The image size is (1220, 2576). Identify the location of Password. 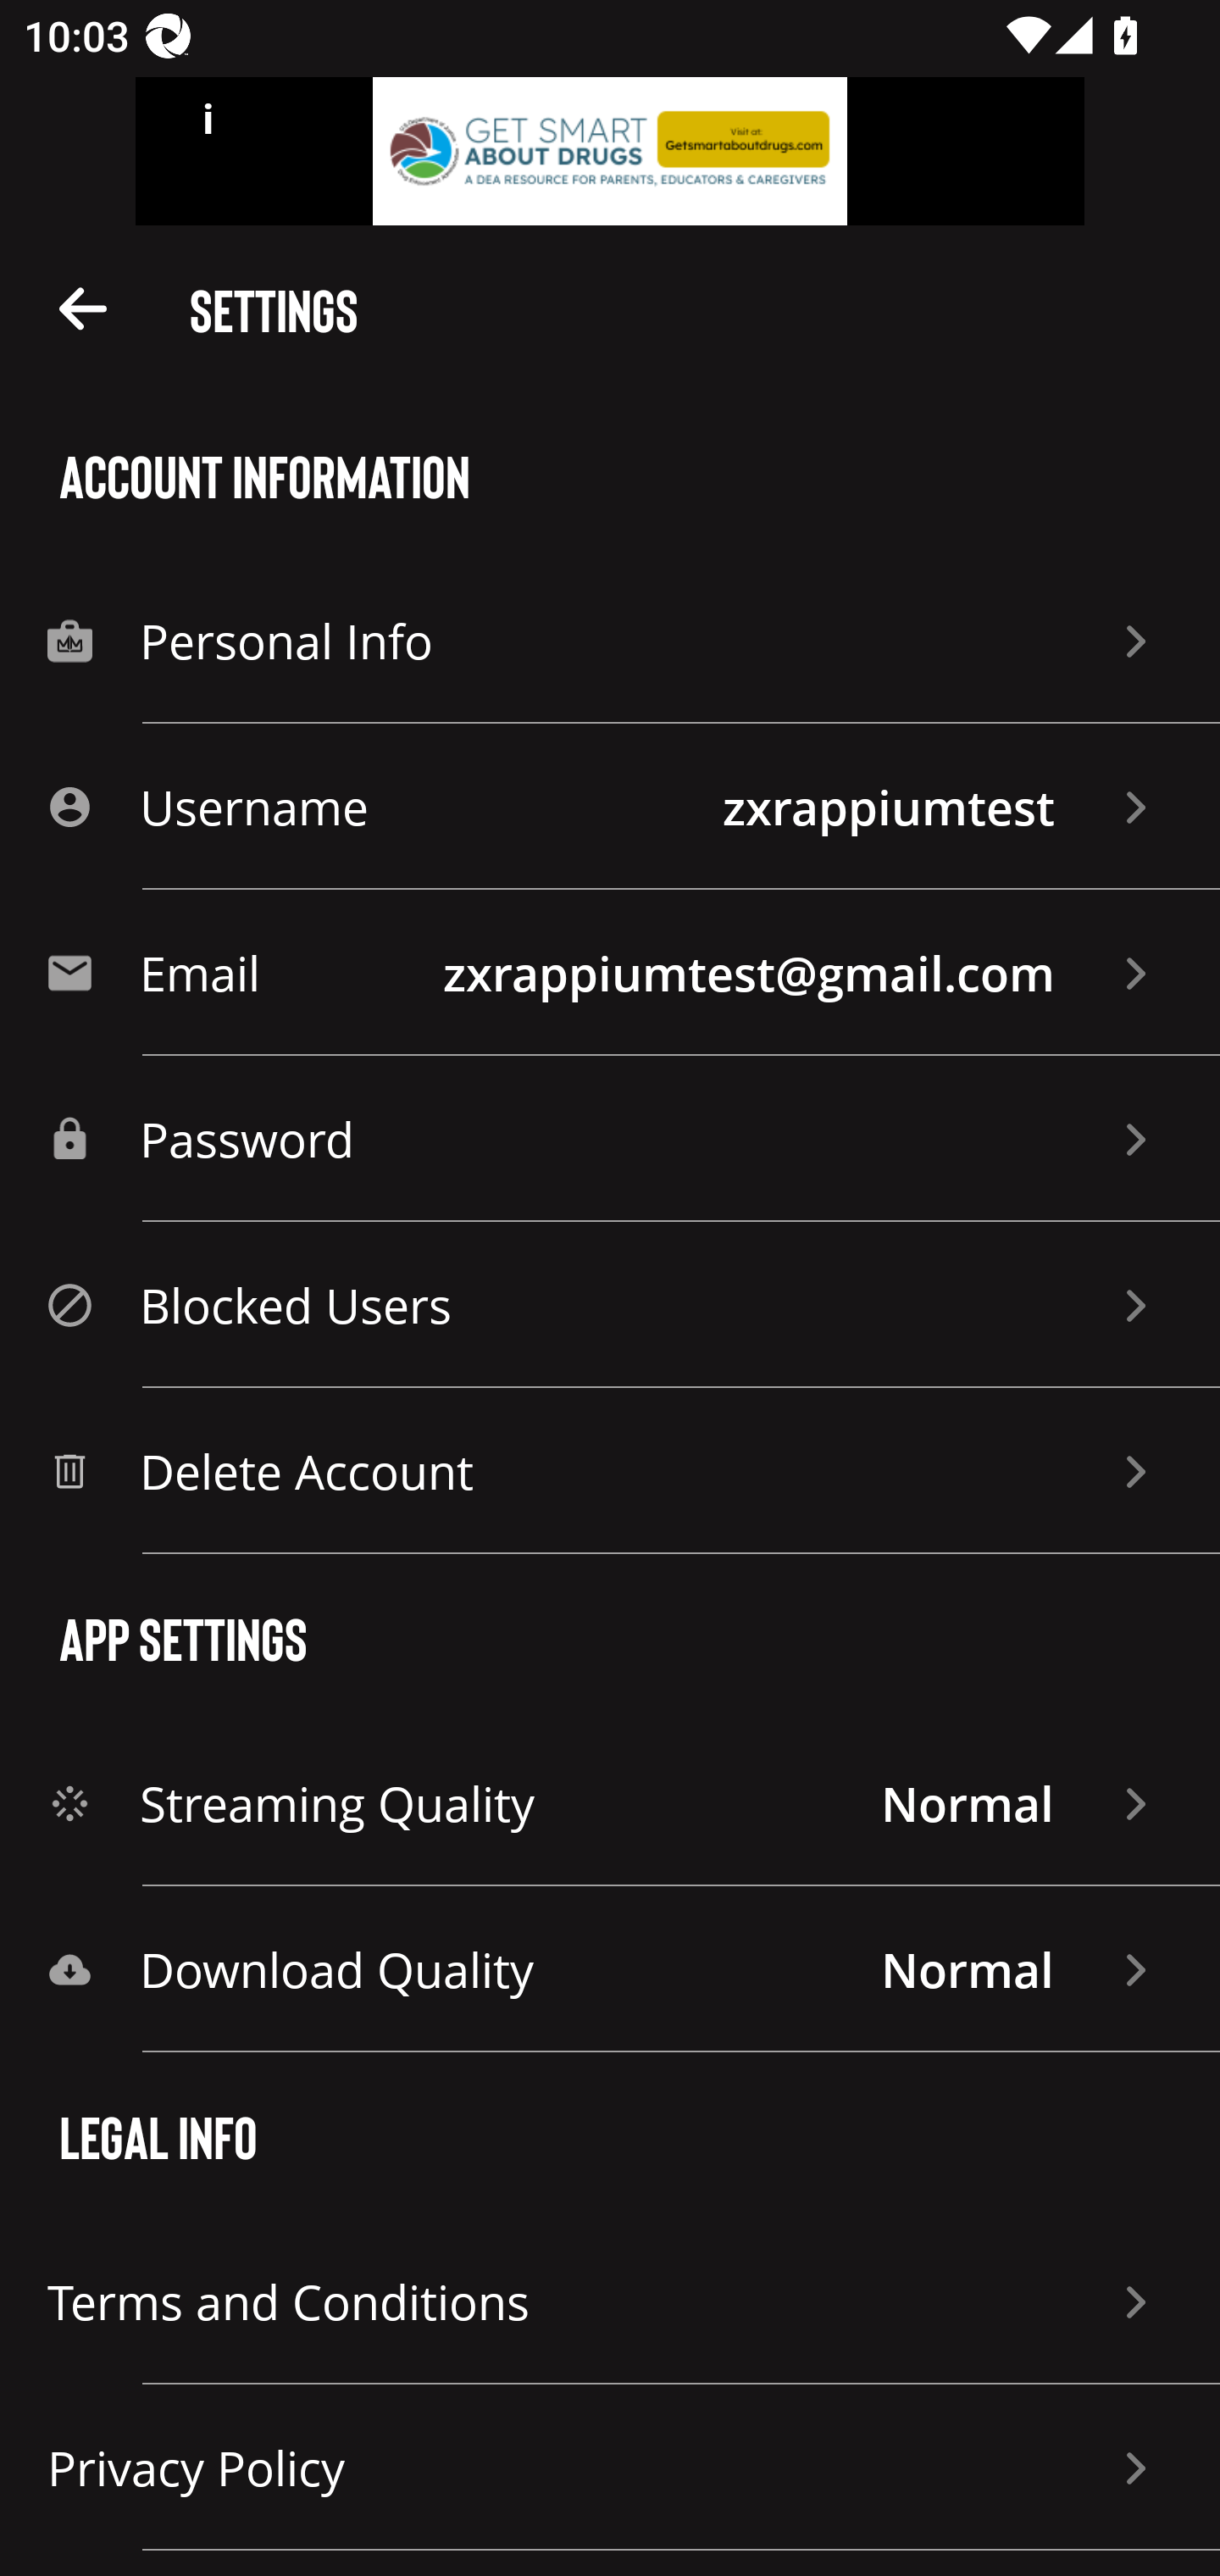
(610, 1138).